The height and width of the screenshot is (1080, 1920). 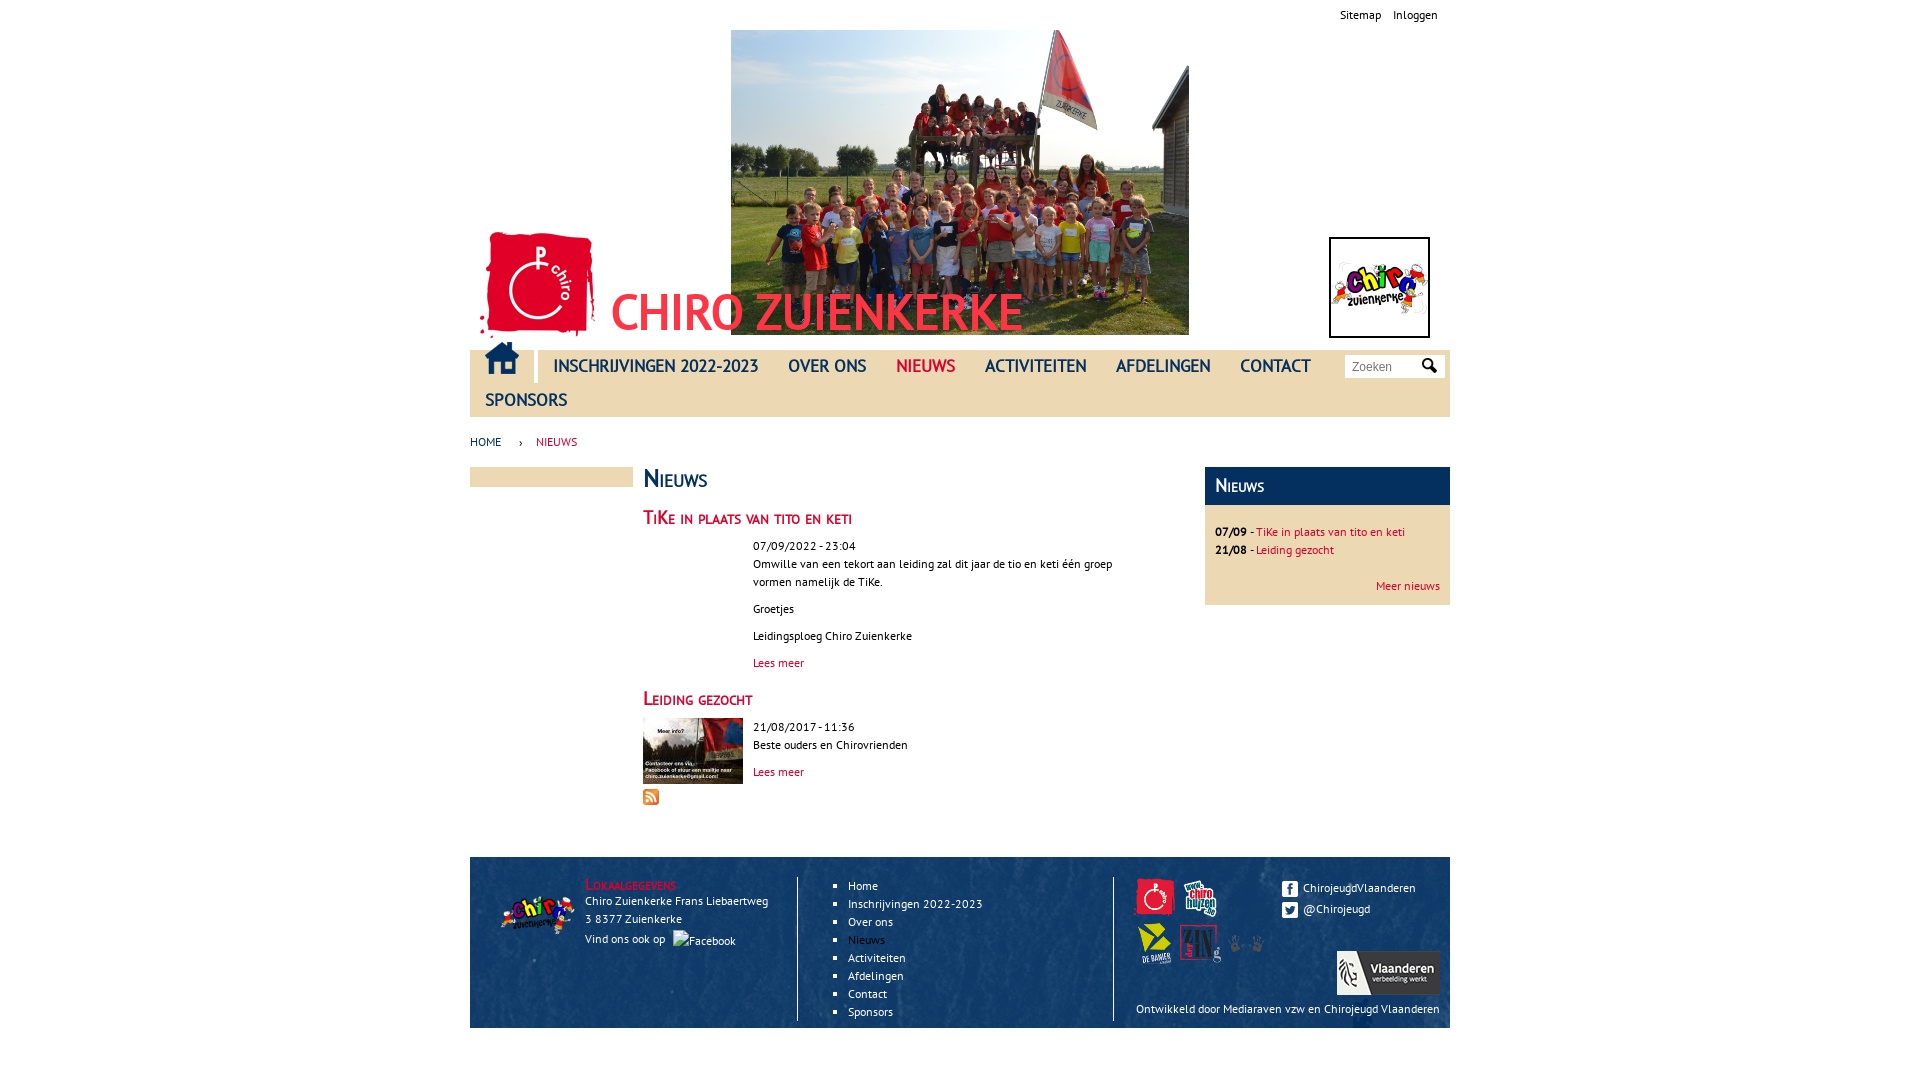 I want to click on Afdelingen, so click(x=876, y=976).